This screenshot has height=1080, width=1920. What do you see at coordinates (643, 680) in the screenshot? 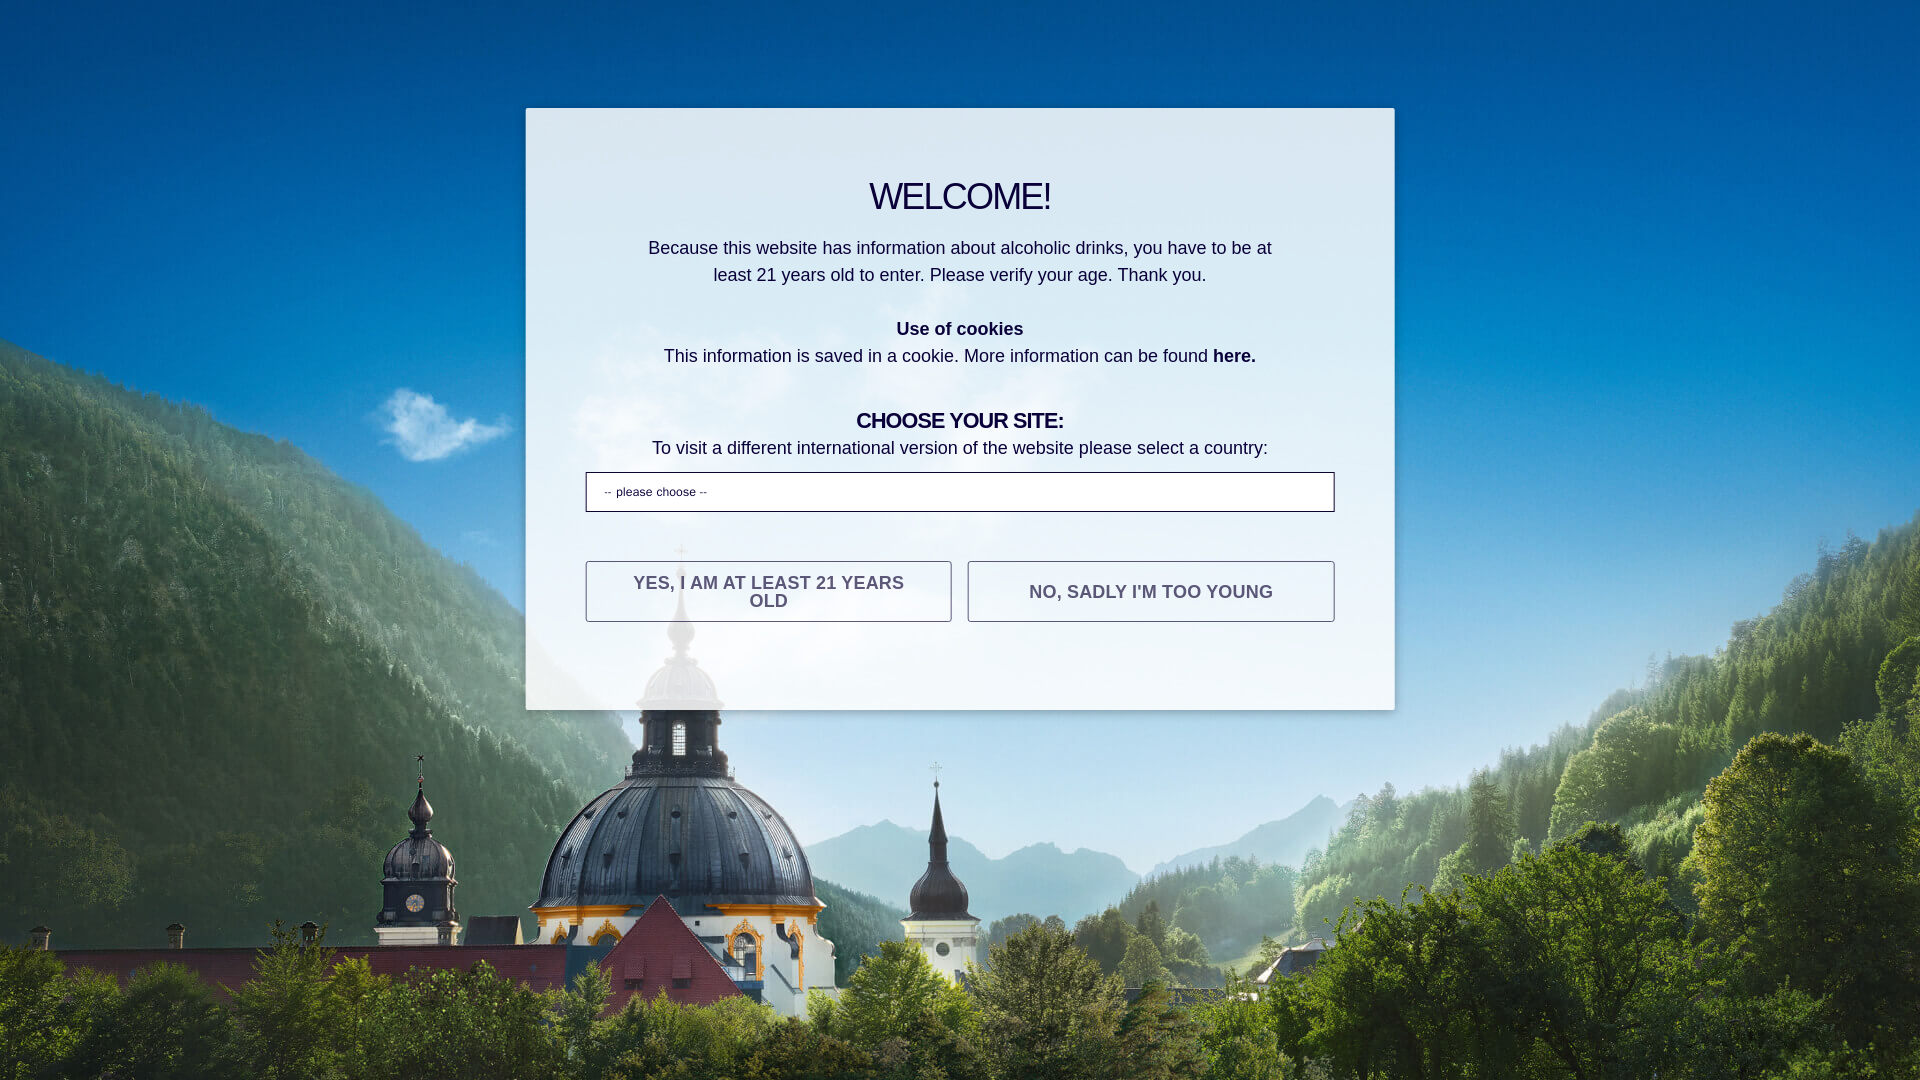
I see `OUR BEERS` at bounding box center [643, 680].